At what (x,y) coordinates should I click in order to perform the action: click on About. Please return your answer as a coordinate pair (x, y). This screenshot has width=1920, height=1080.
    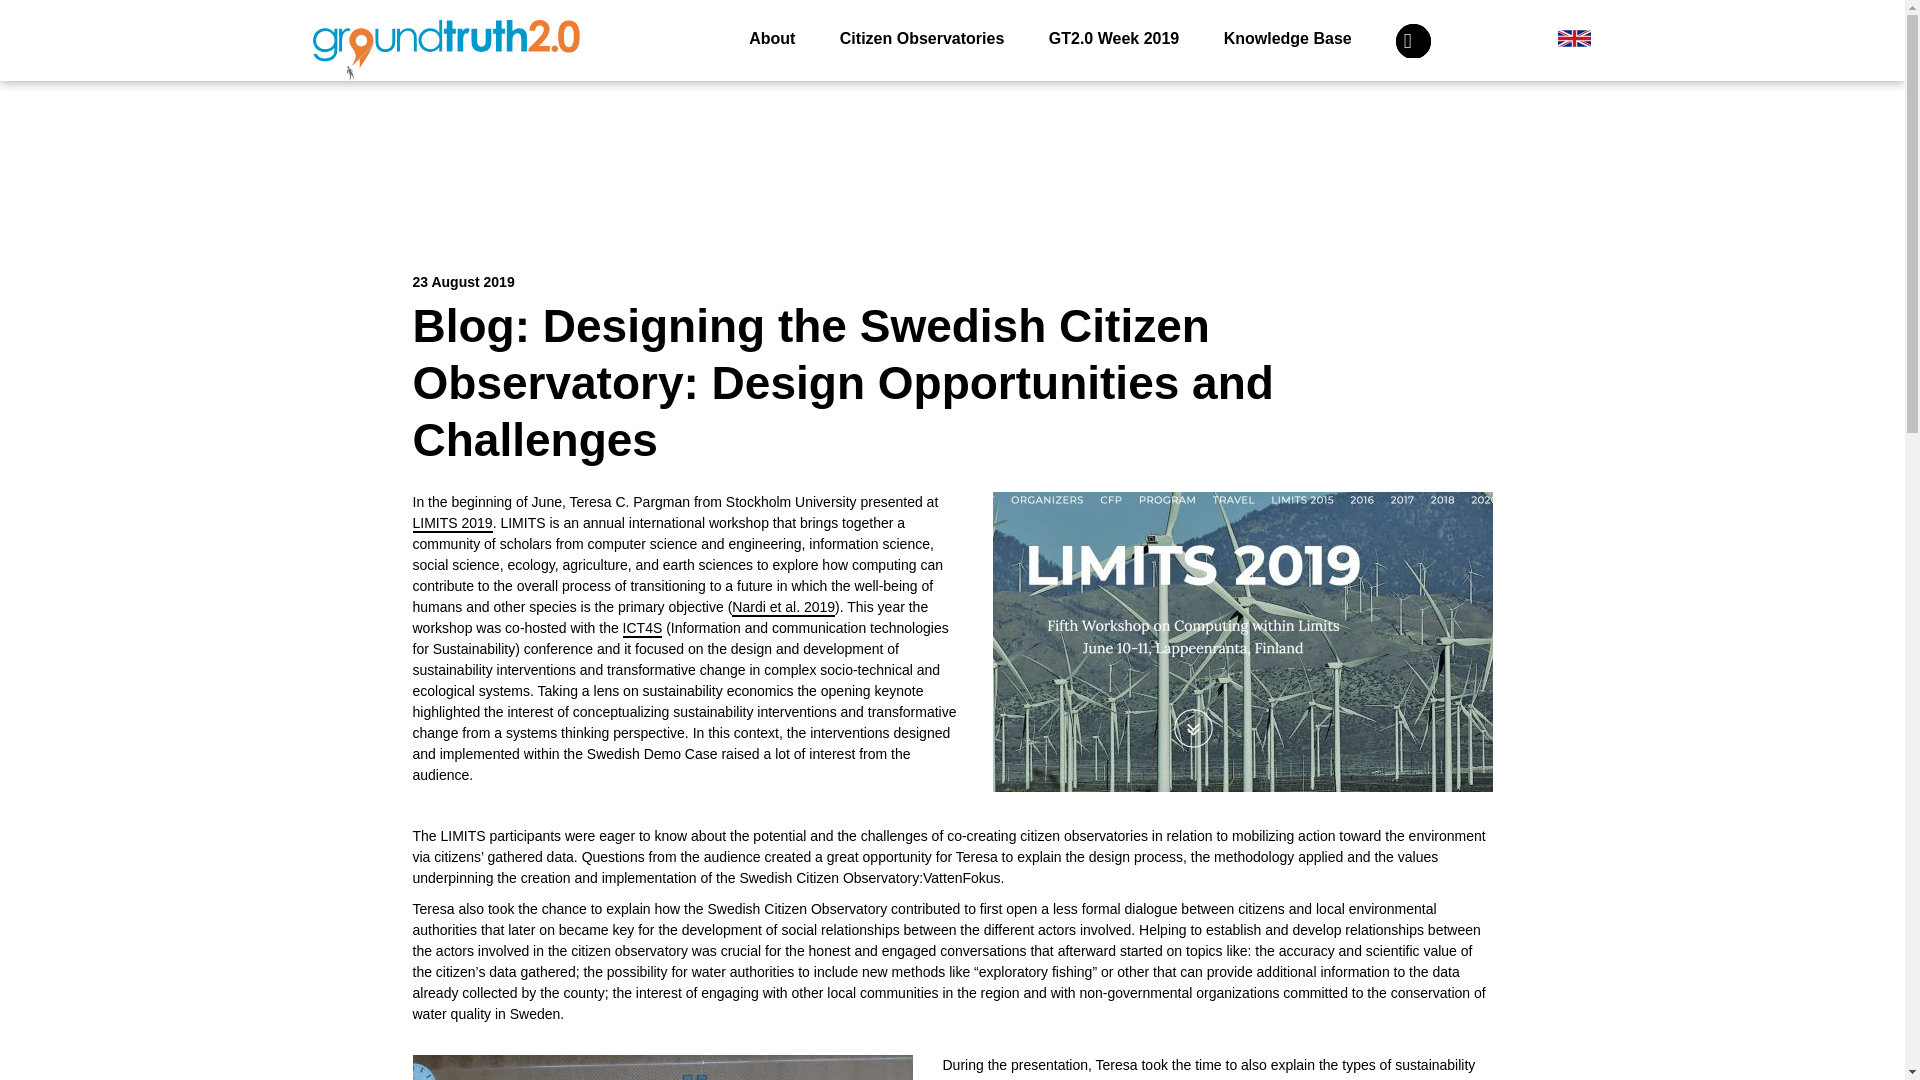
    Looking at the image, I should click on (771, 38).